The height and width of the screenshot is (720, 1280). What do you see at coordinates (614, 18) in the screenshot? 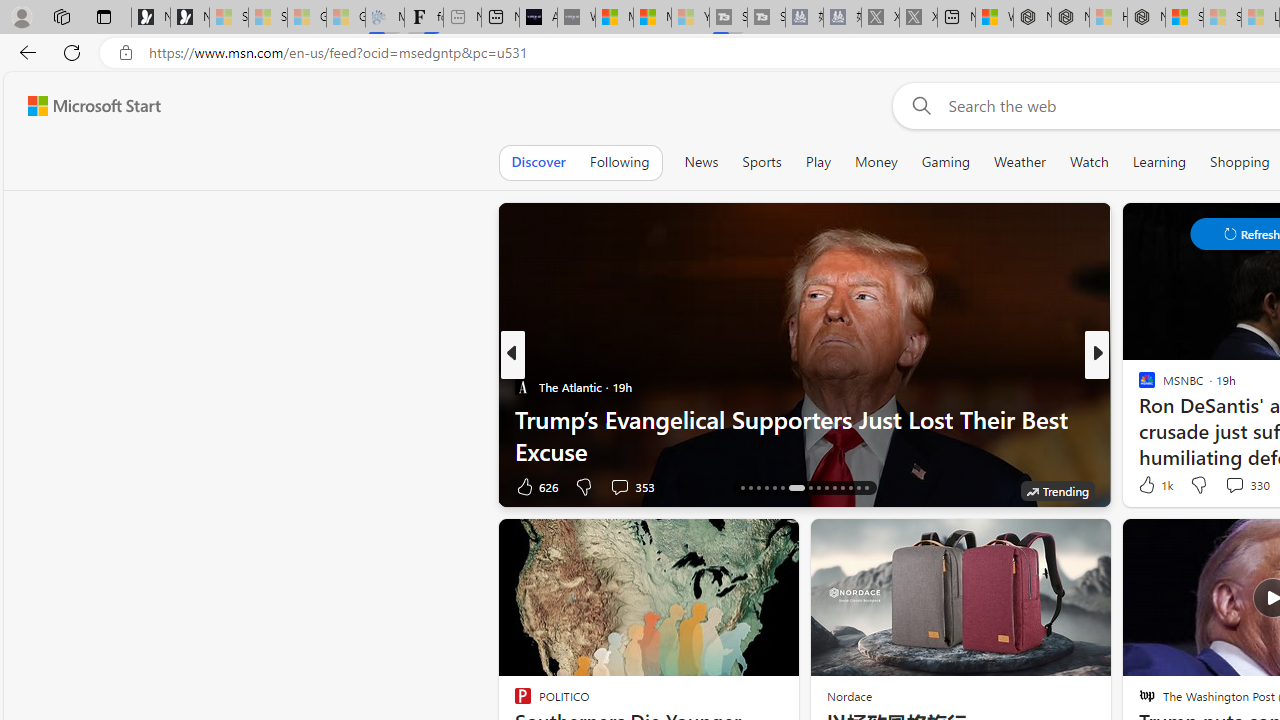
I see `Microsoft Start Sports` at bounding box center [614, 18].